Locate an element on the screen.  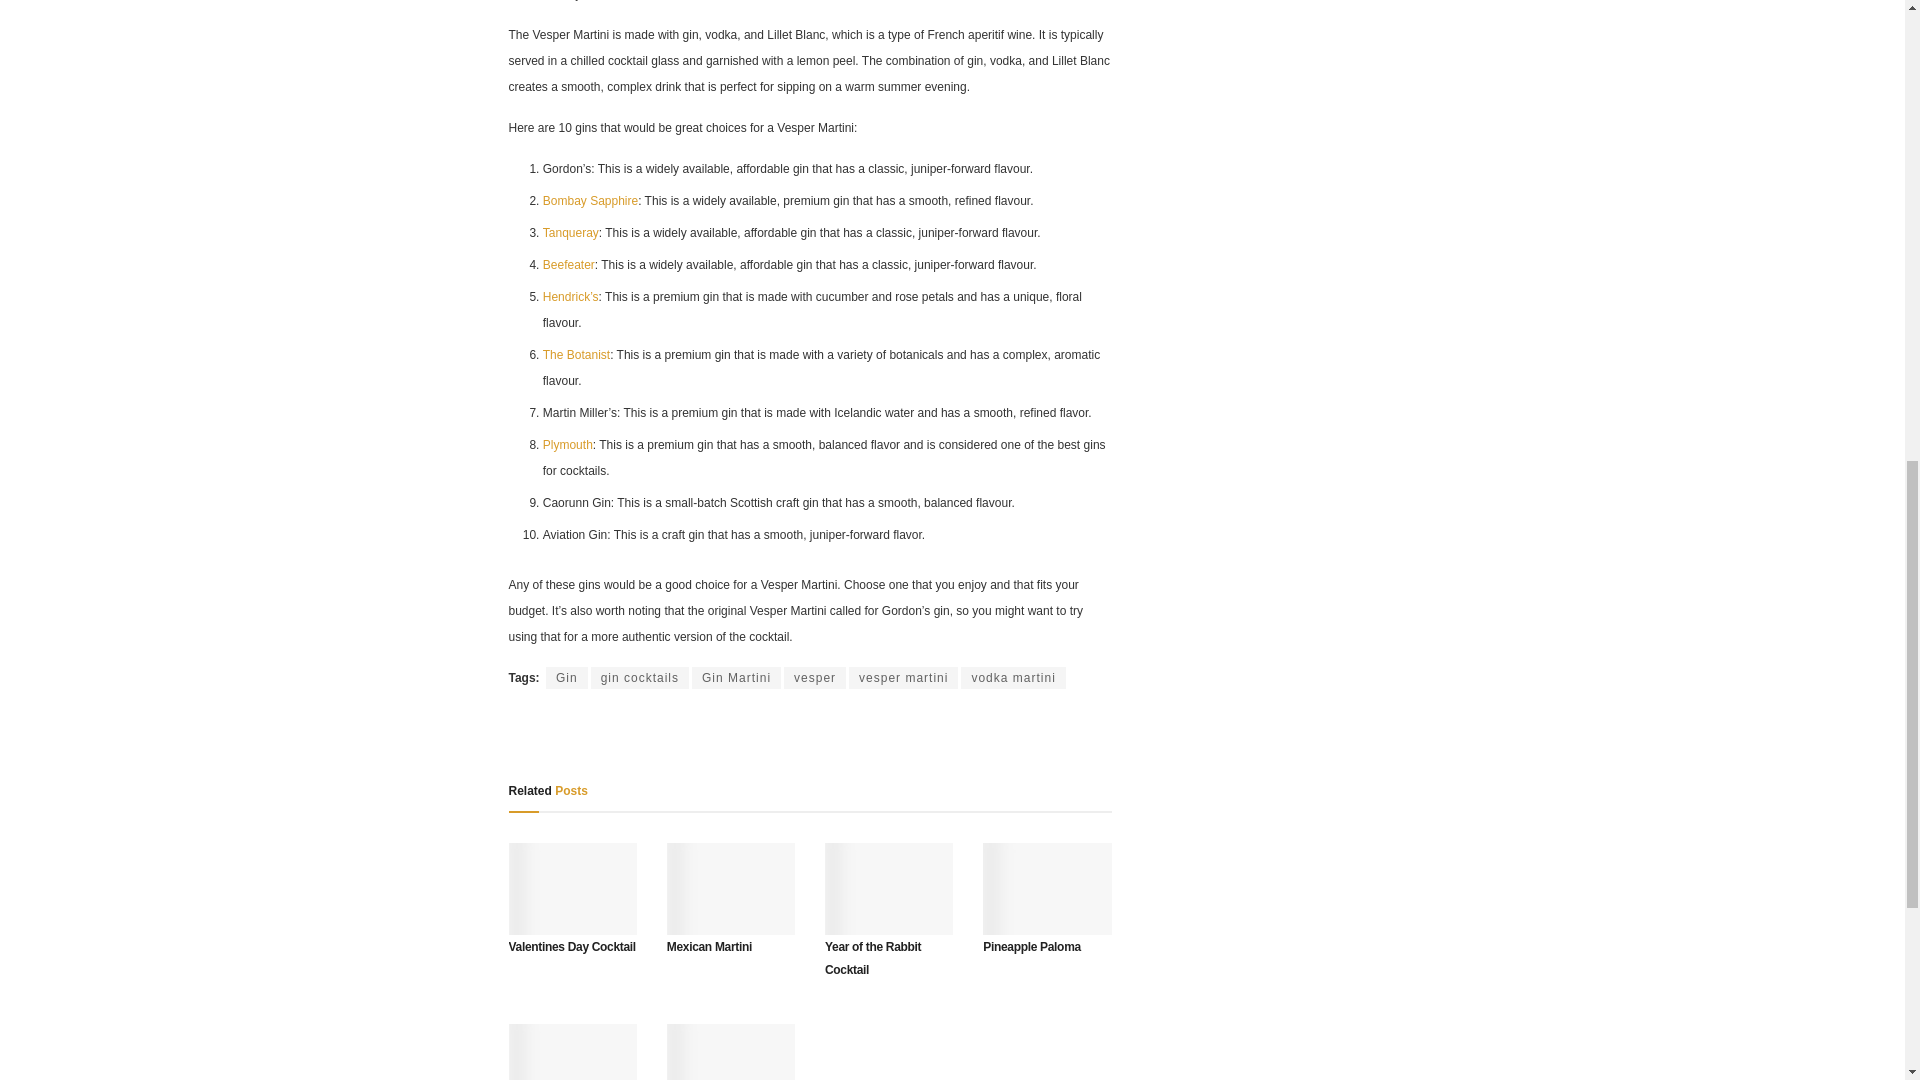
Beefeater is located at coordinates (569, 265).